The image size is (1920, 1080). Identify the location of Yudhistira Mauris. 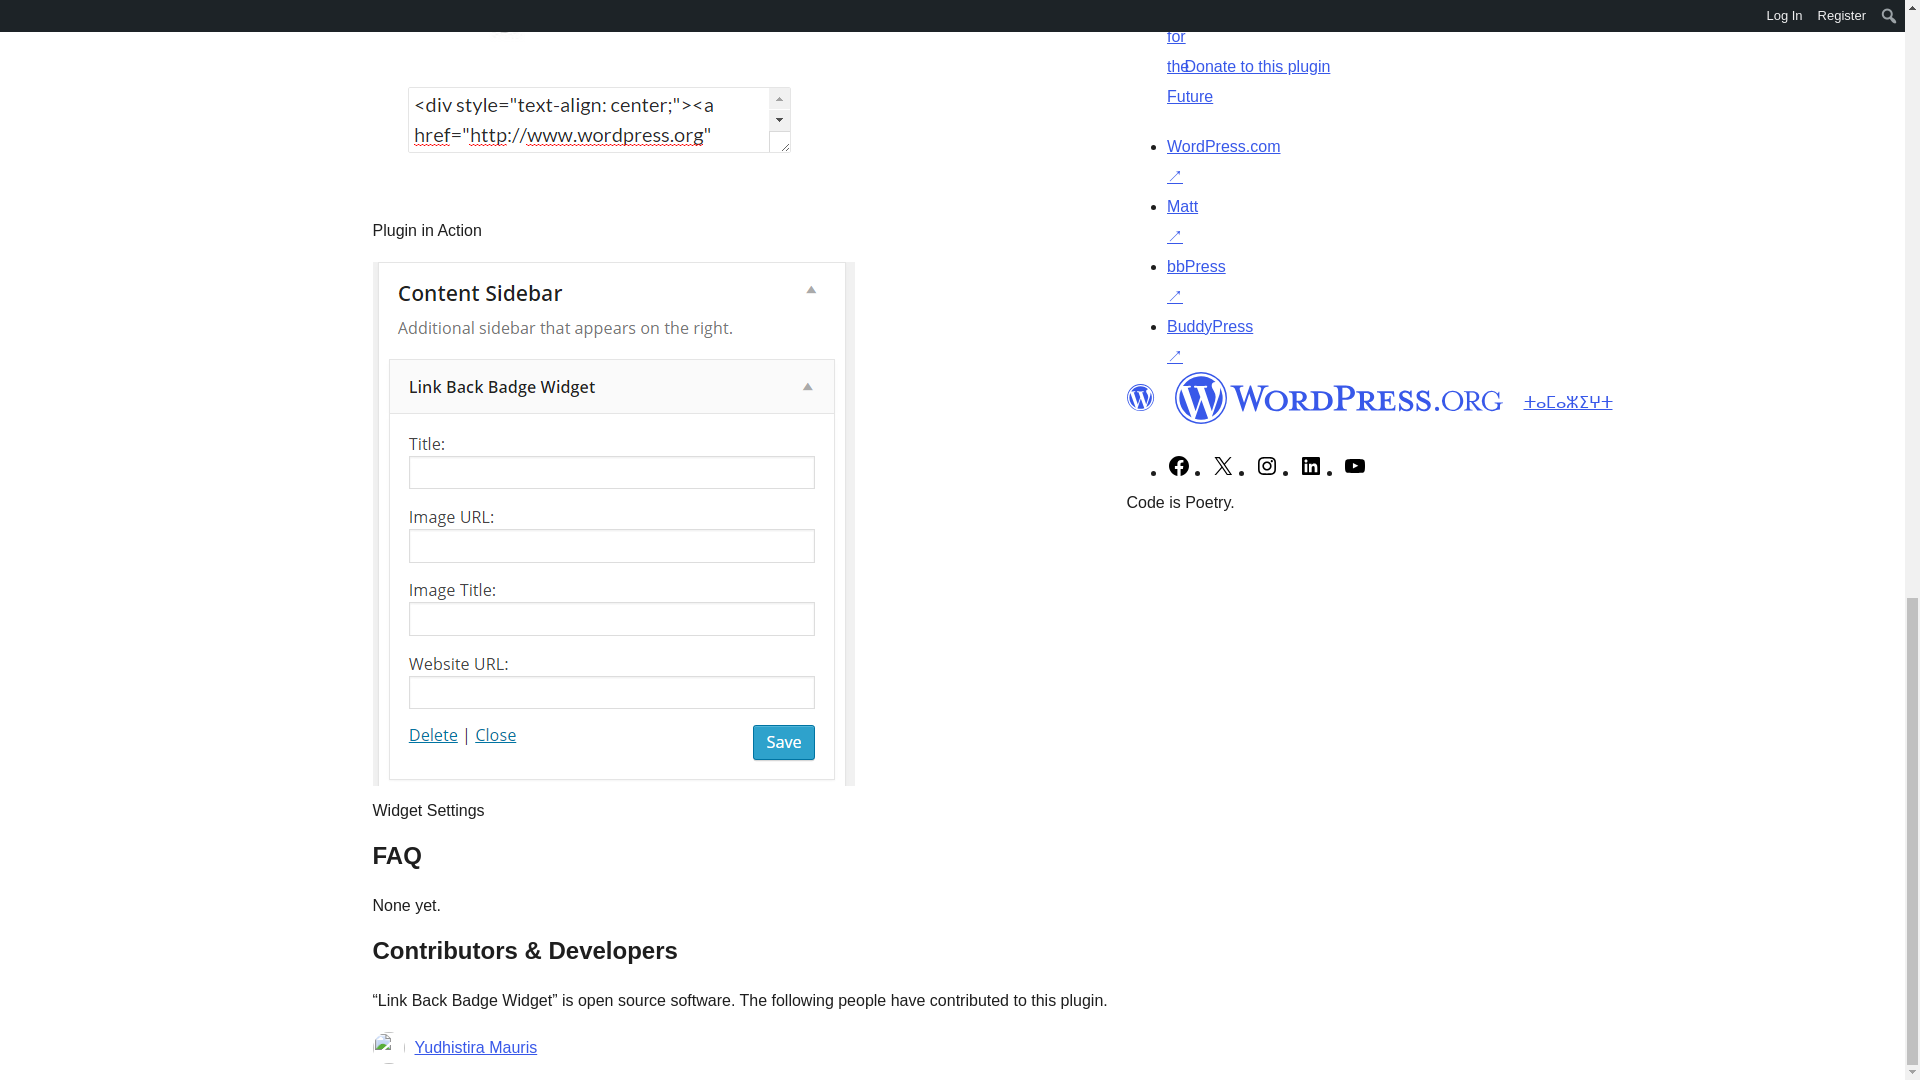
(476, 1047).